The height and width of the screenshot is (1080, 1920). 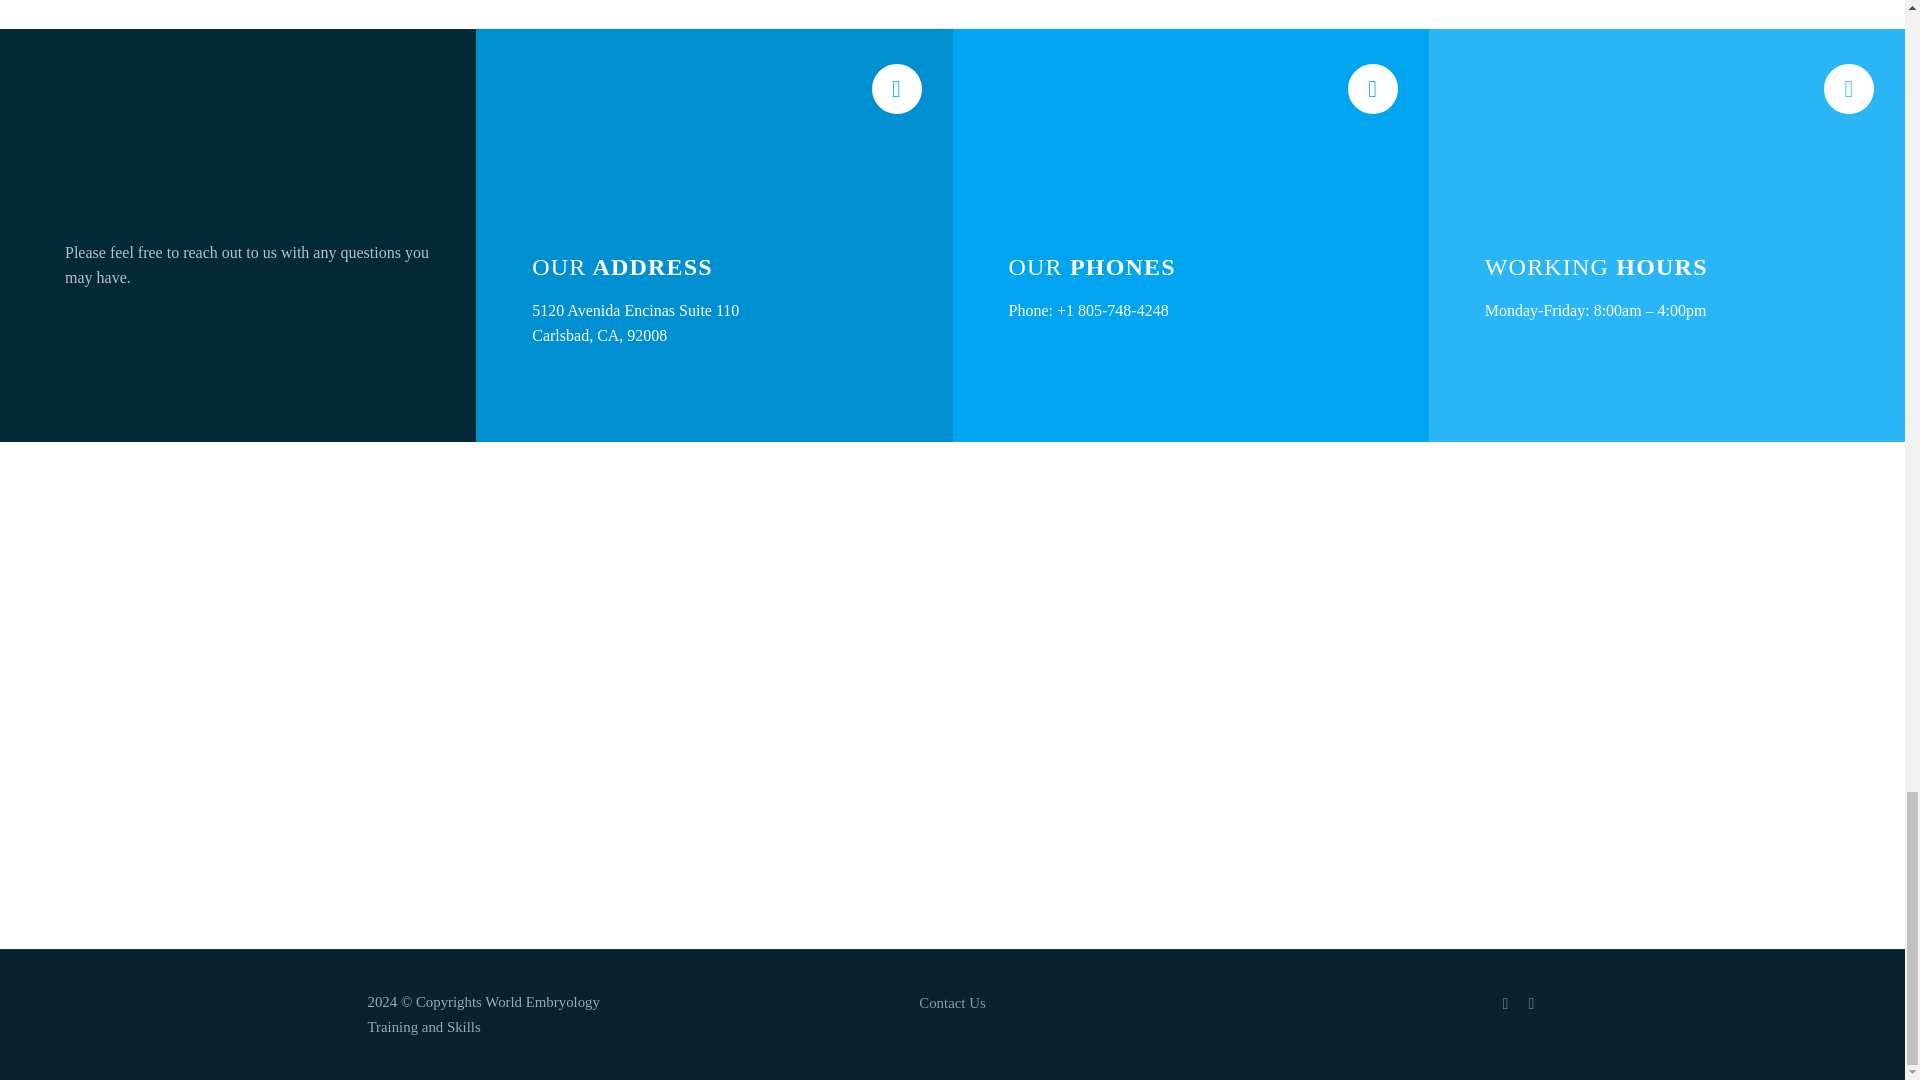 What do you see at coordinates (1506, 1003) in the screenshot?
I see `Instagram` at bounding box center [1506, 1003].